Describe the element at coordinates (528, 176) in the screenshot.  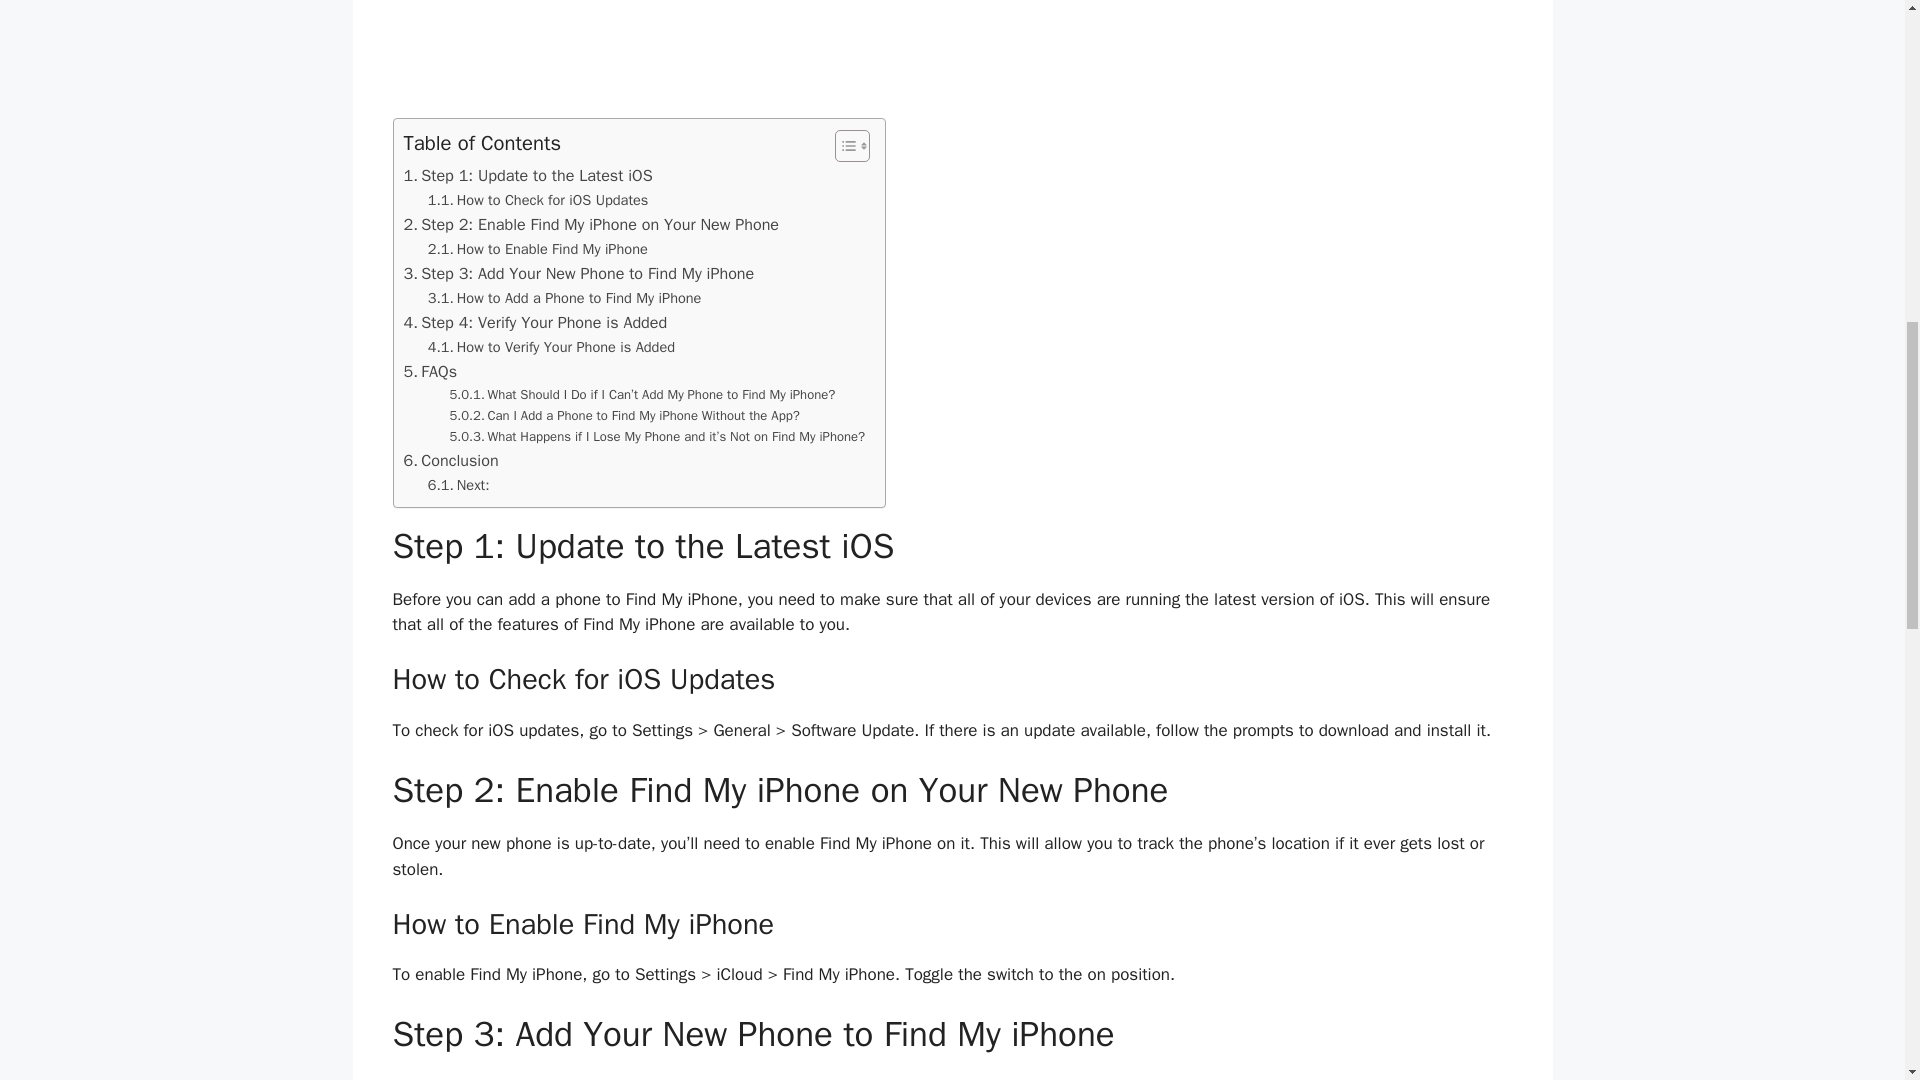
I see `Step 1: Update to the Latest iOS` at that location.